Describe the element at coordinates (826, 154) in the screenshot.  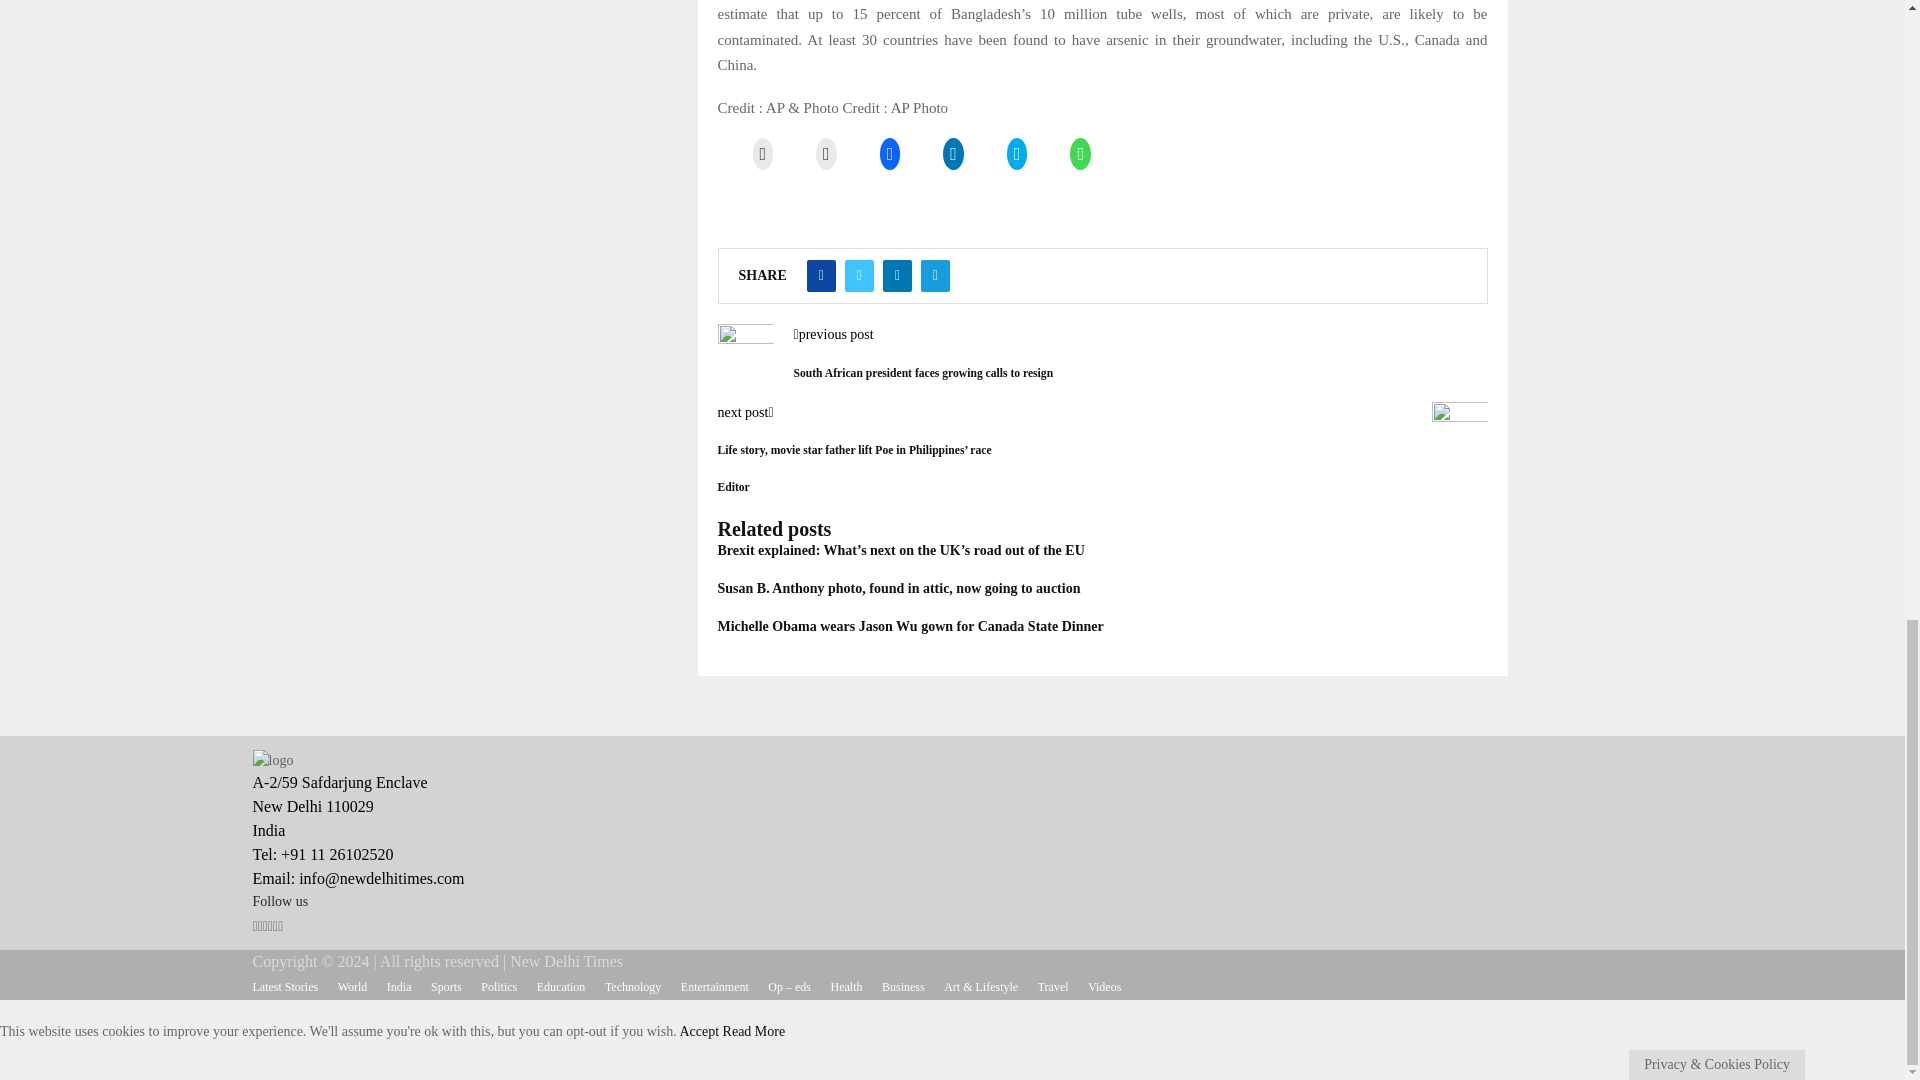
I see `Click to print` at that location.